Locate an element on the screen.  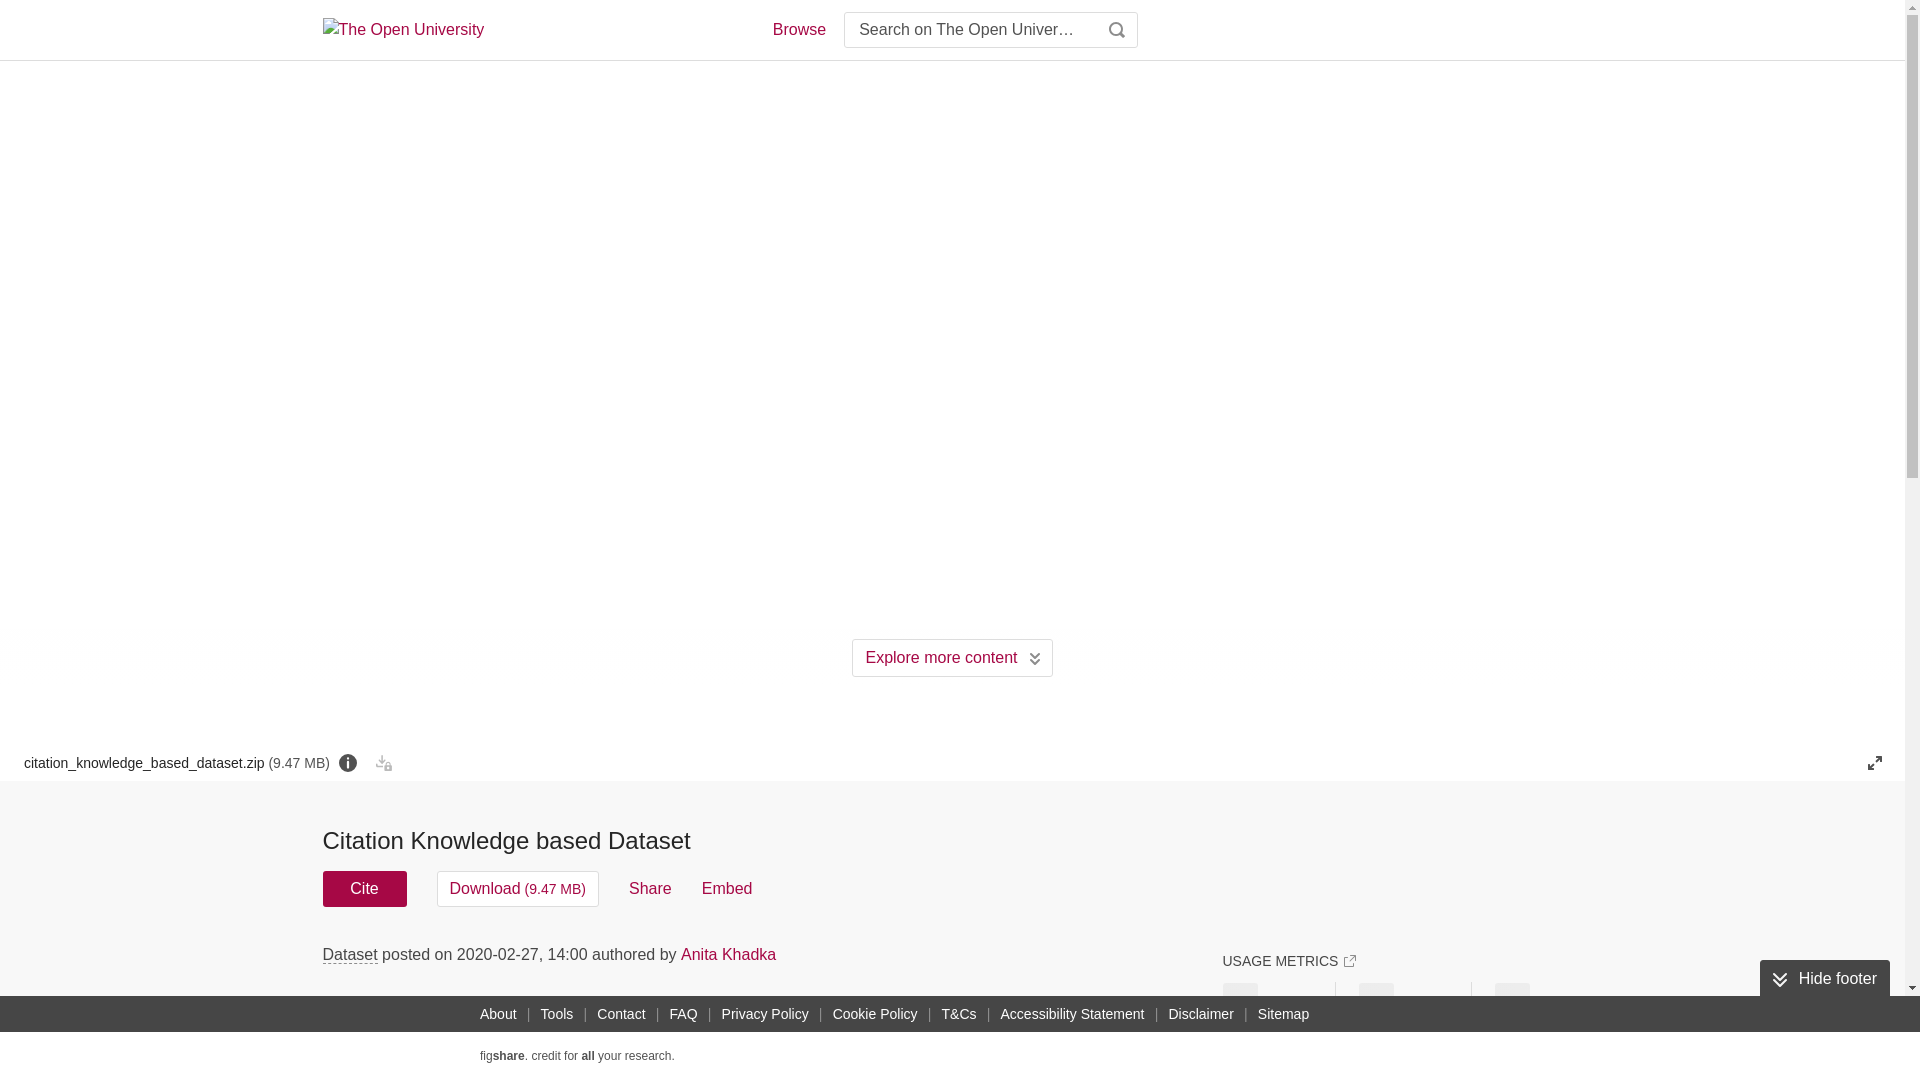
Contact is located at coordinates (620, 1014).